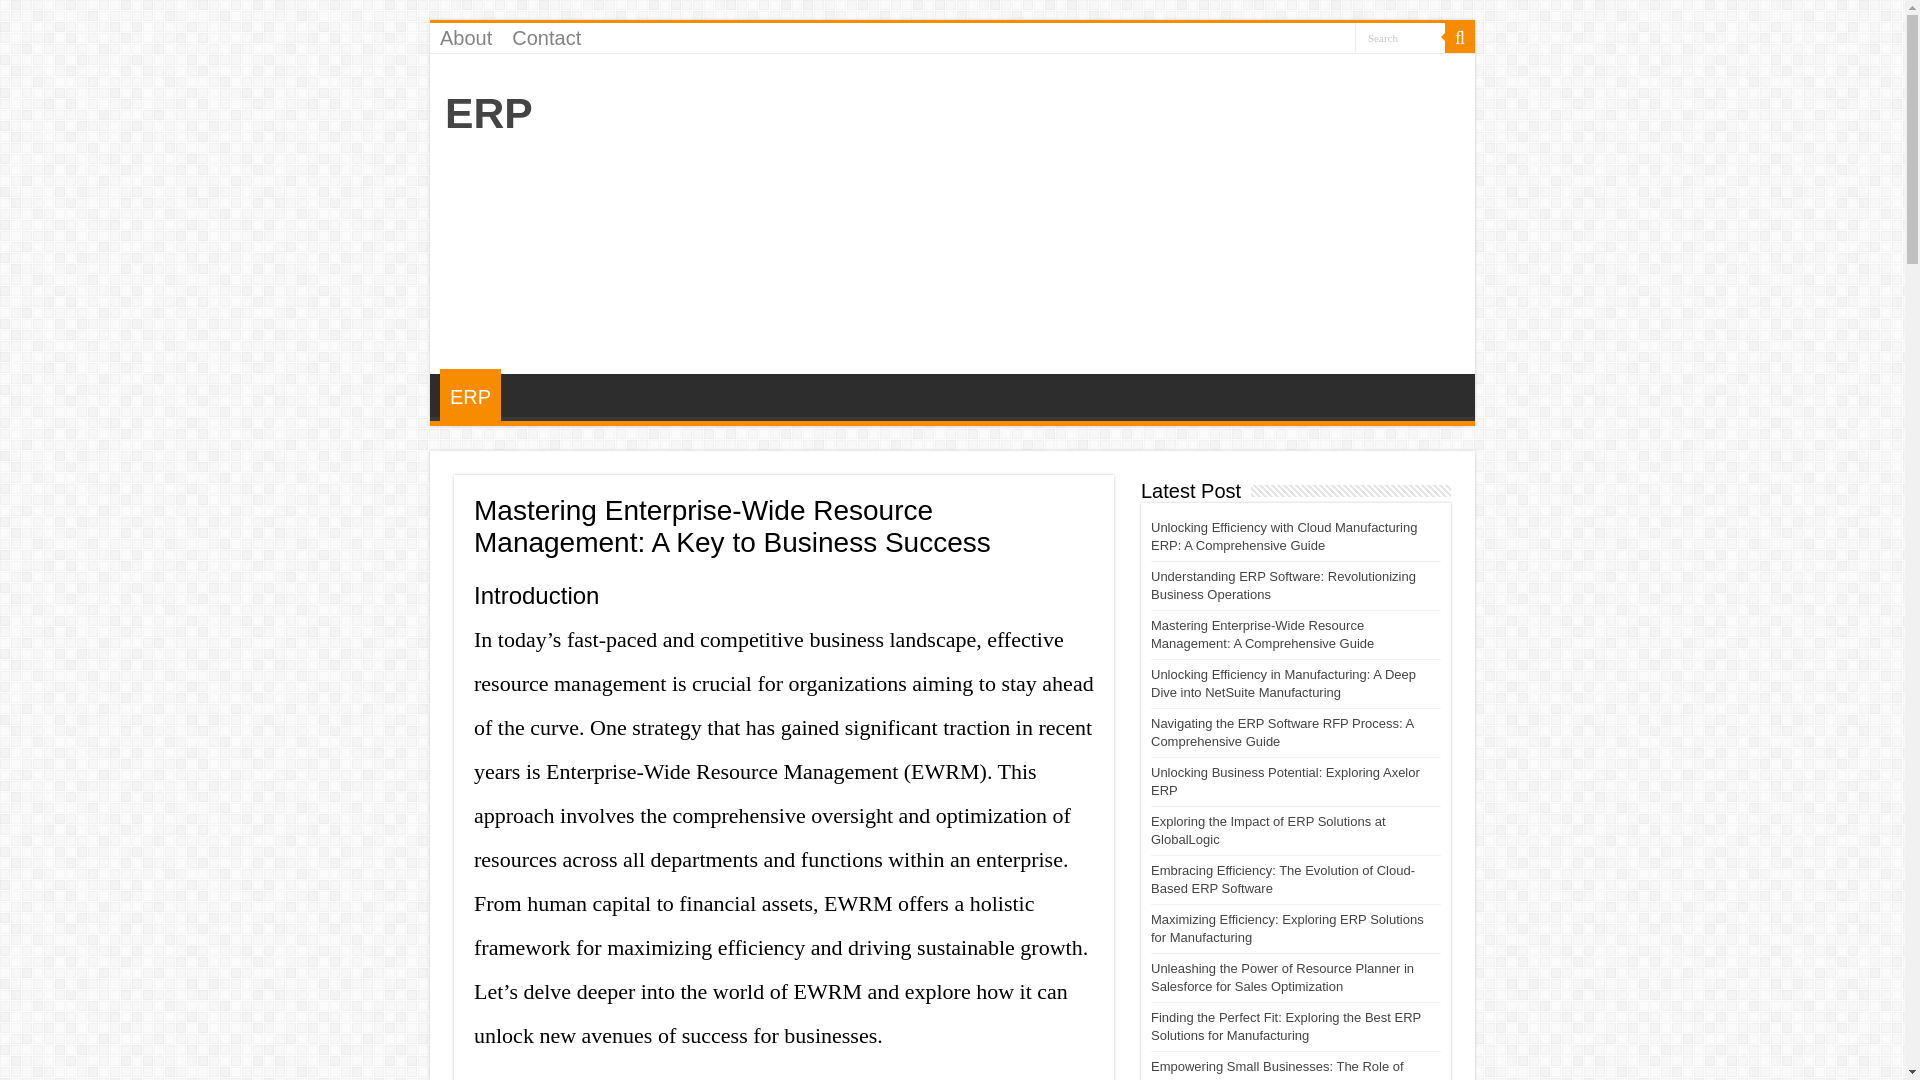 Image resolution: width=1920 pixels, height=1080 pixels. What do you see at coordinates (489, 112) in the screenshot?
I see `ERP` at bounding box center [489, 112].